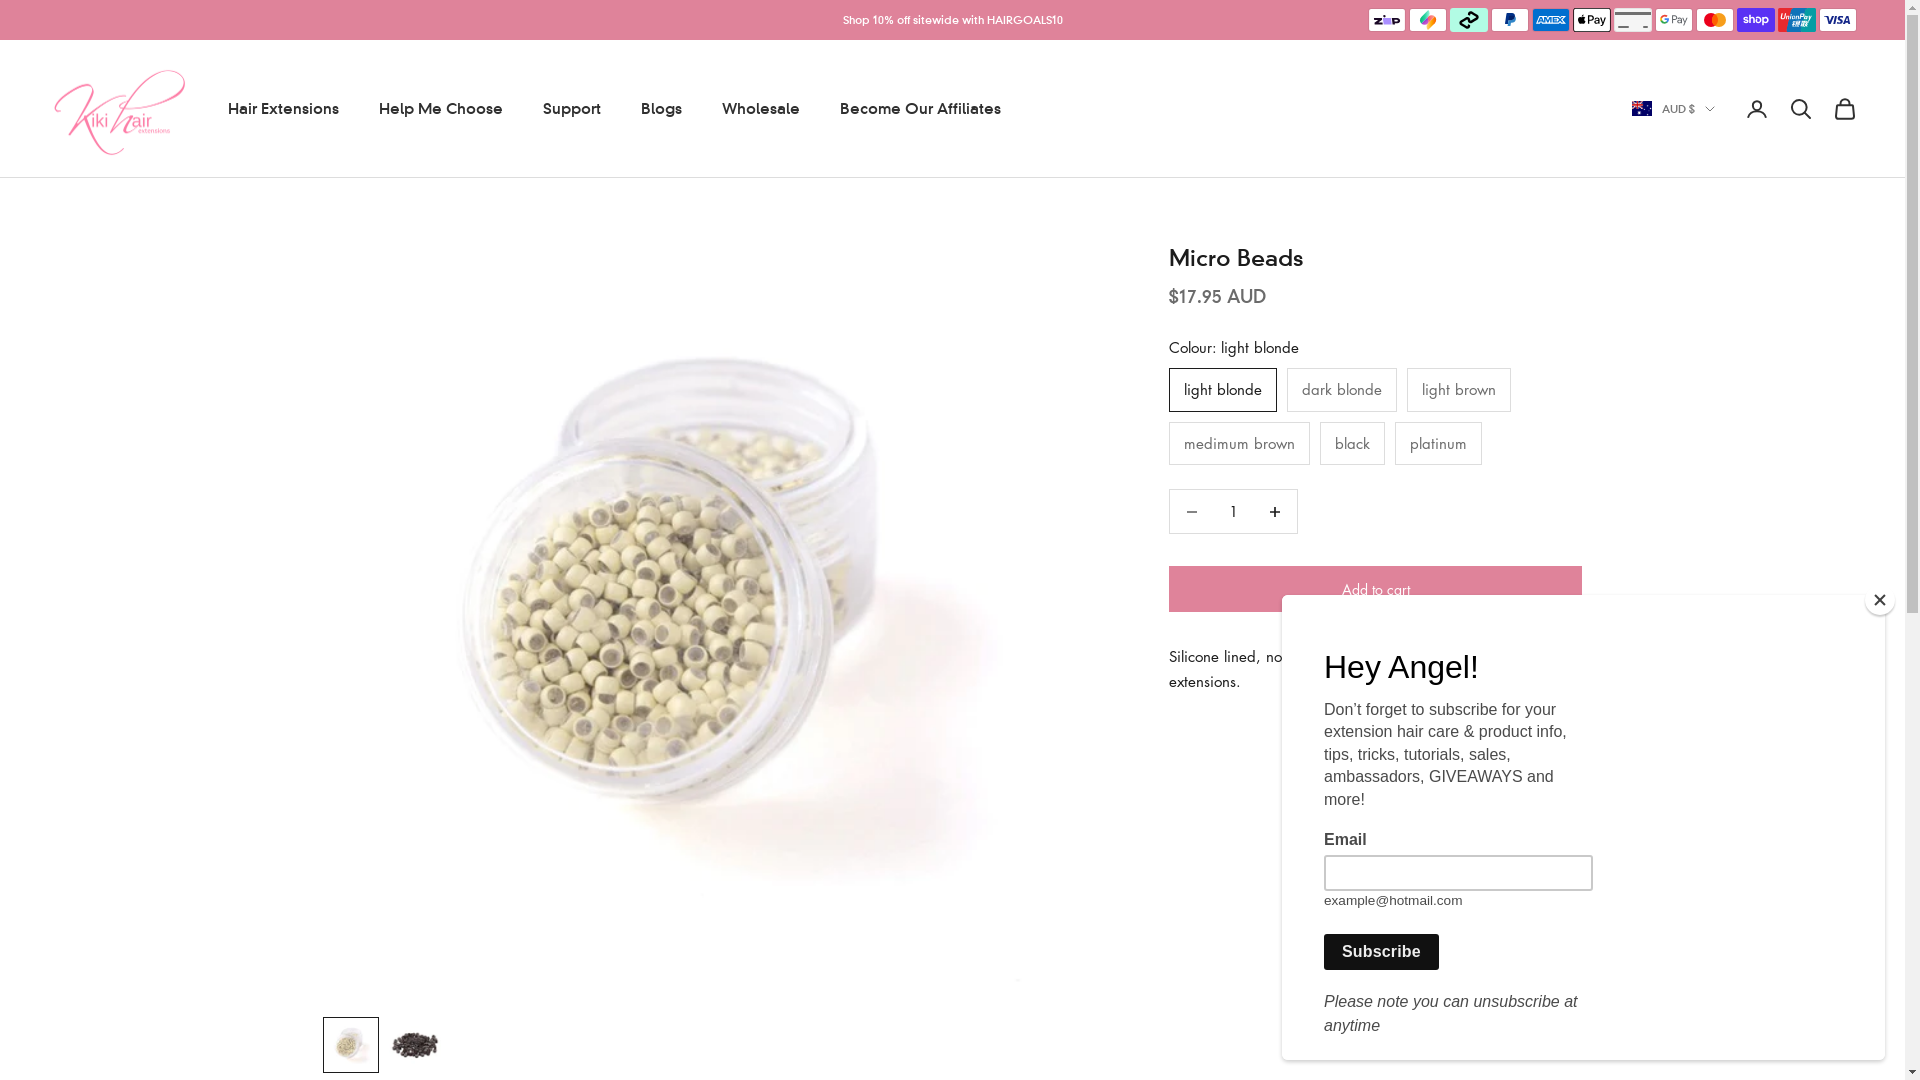 The width and height of the screenshot is (1920, 1080). I want to click on Open account page, so click(1757, 109).